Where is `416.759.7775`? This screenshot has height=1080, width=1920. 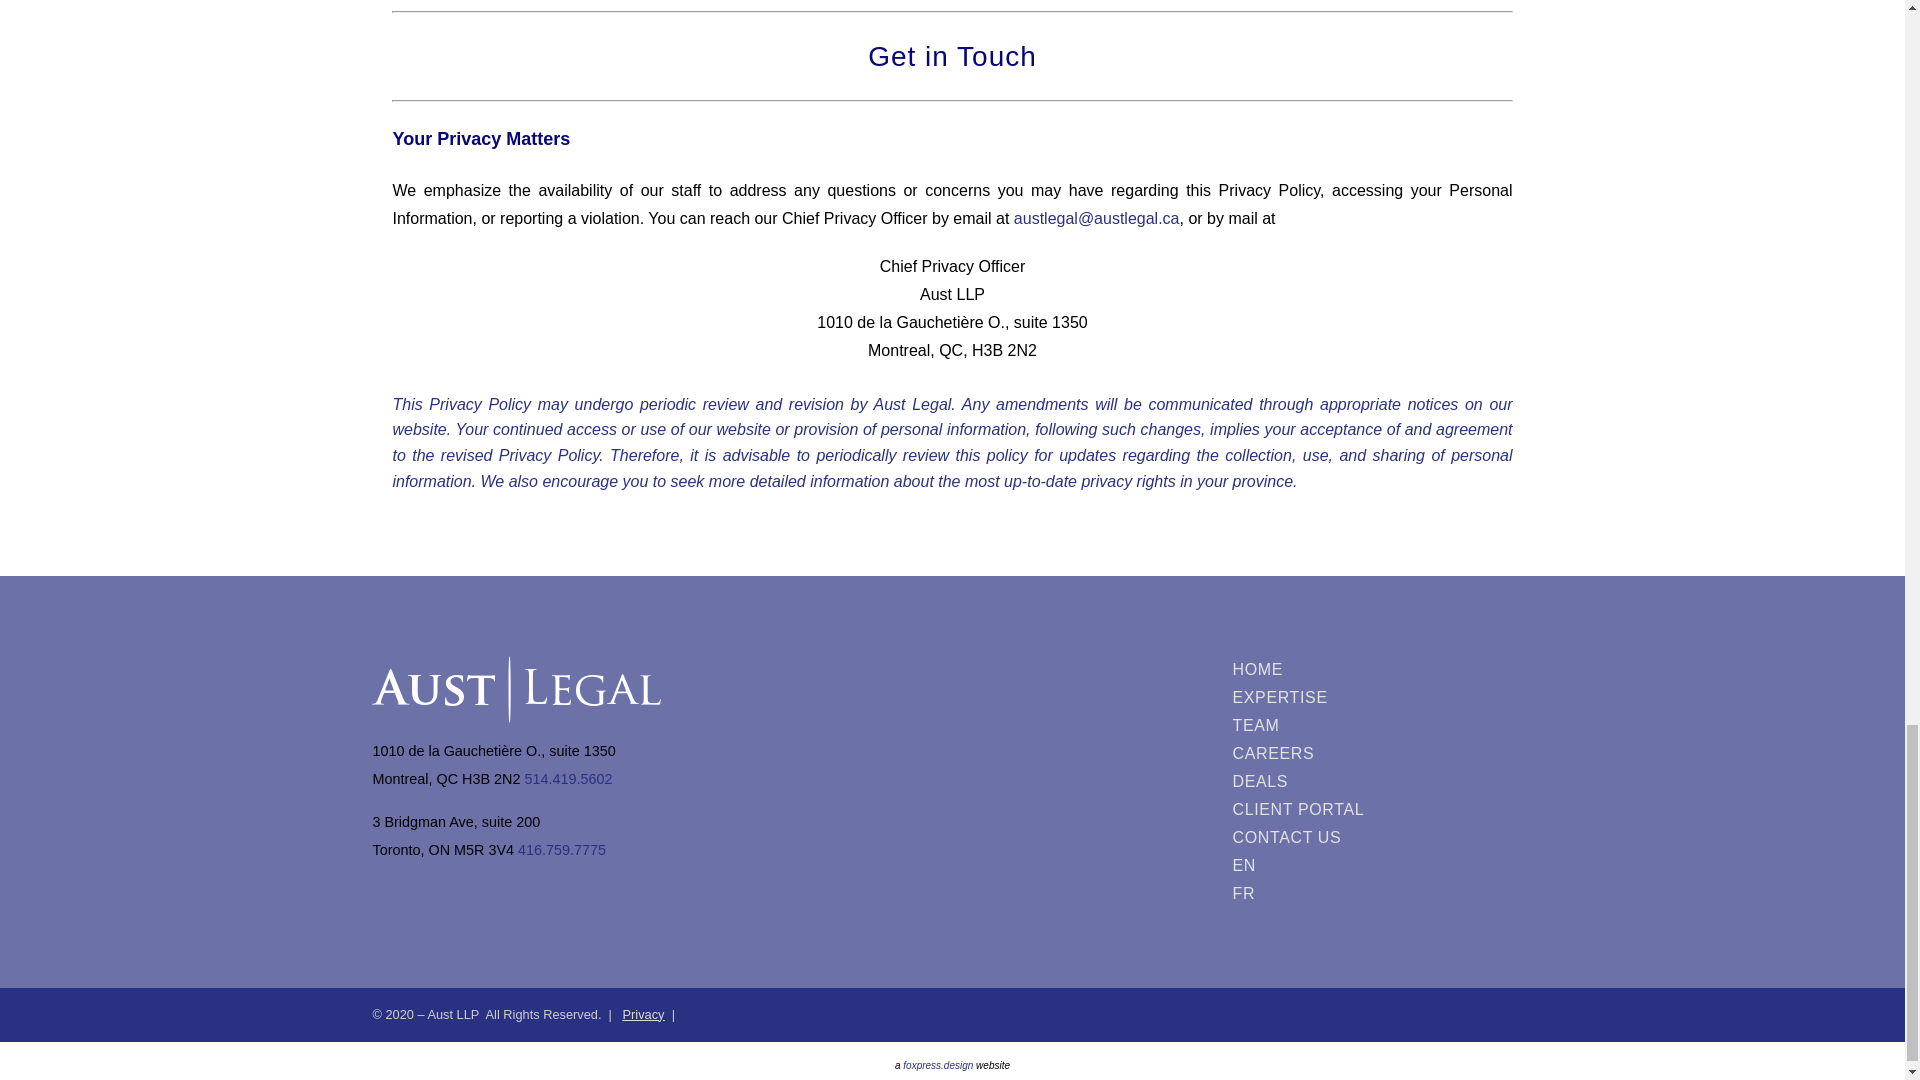 416.759.7775 is located at coordinates (562, 850).